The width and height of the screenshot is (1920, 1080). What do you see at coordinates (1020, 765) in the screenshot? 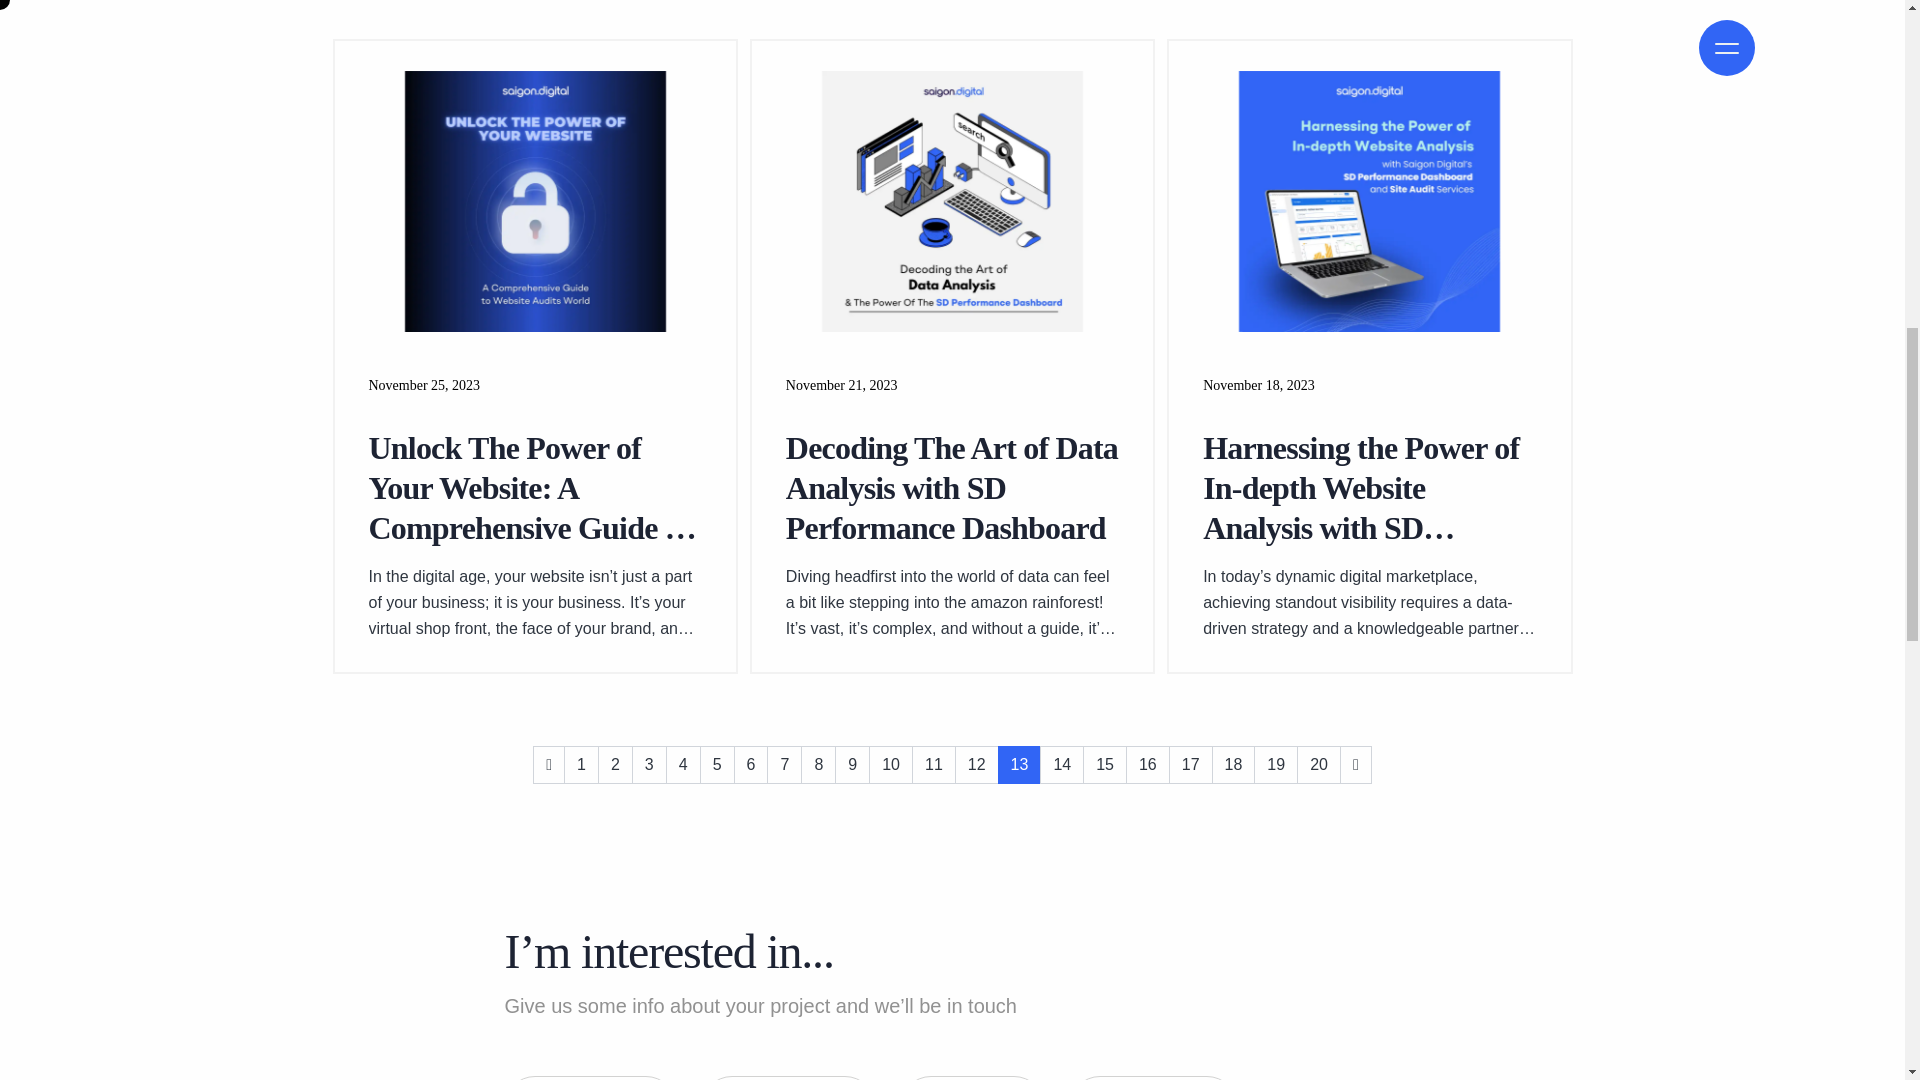
I see `13` at bounding box center [1020, 765].